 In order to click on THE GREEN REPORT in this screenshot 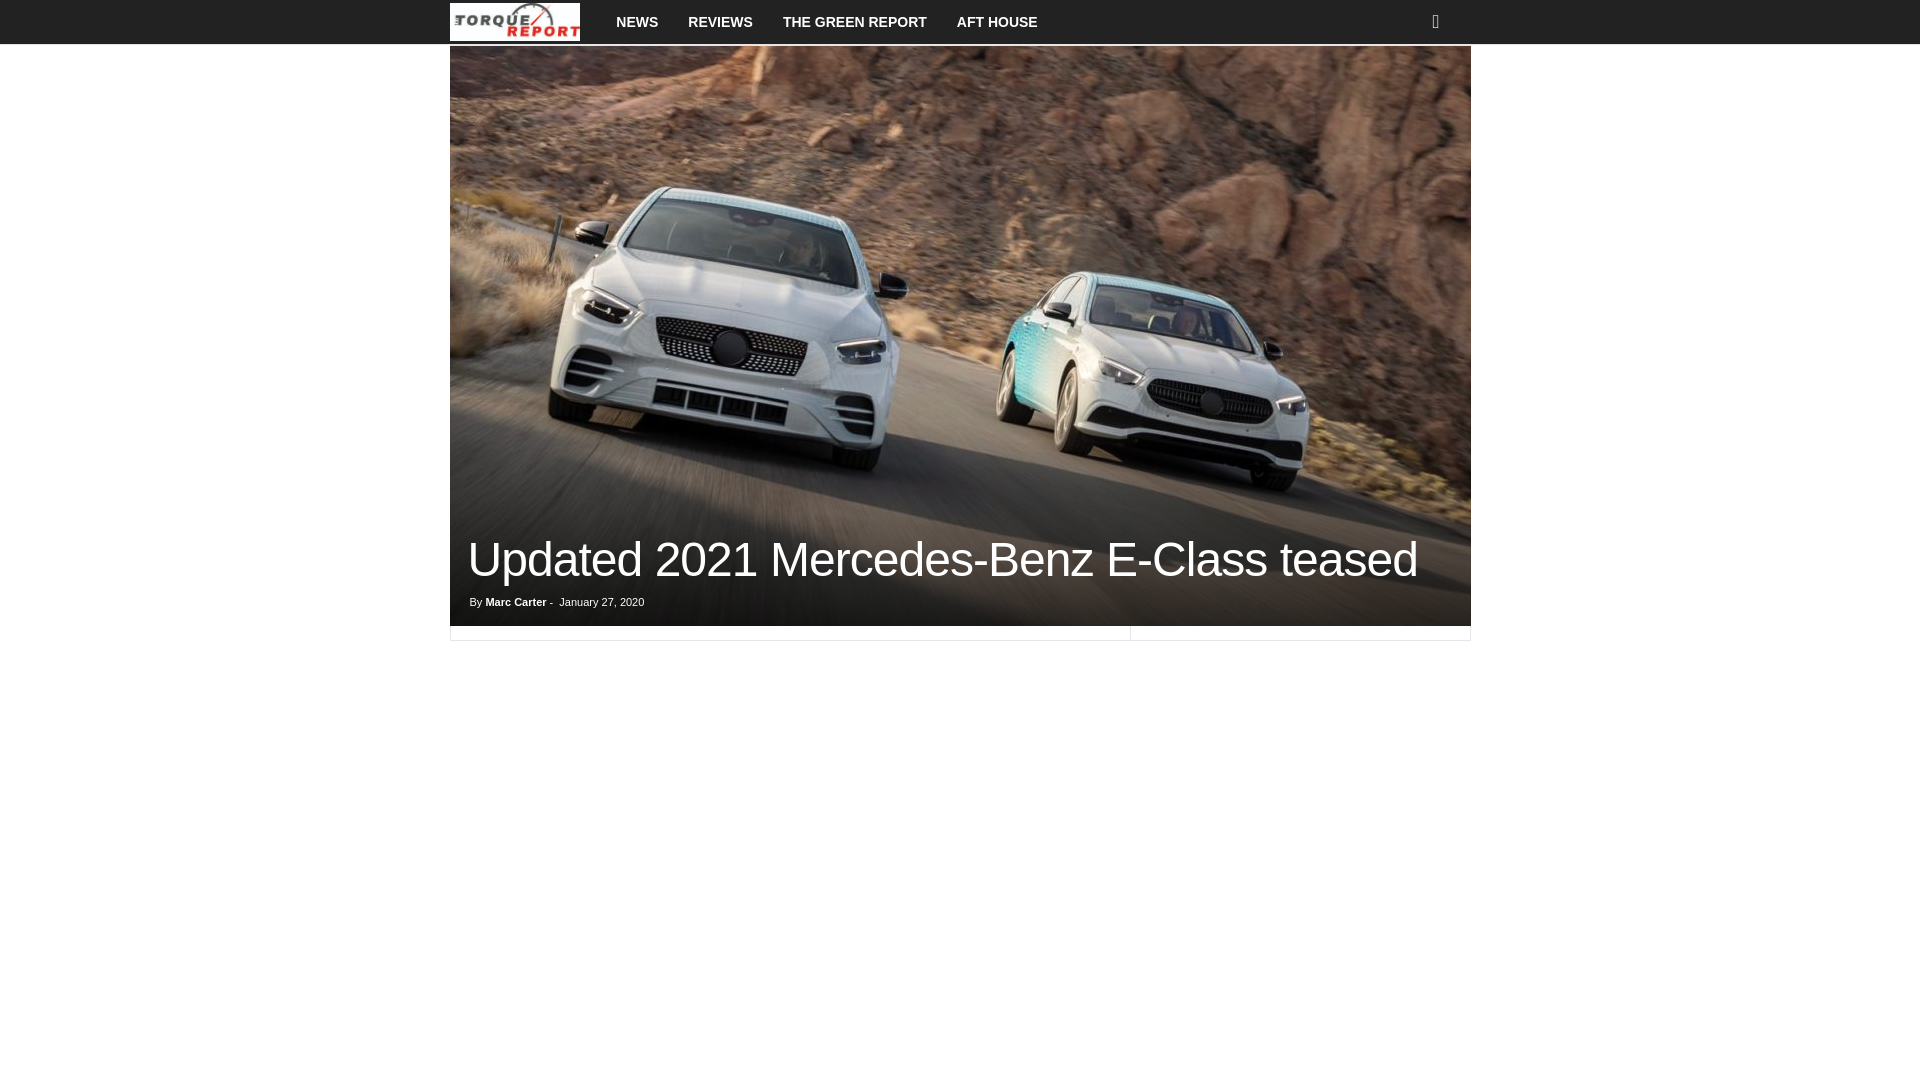, I will do `click(855, 22)`.